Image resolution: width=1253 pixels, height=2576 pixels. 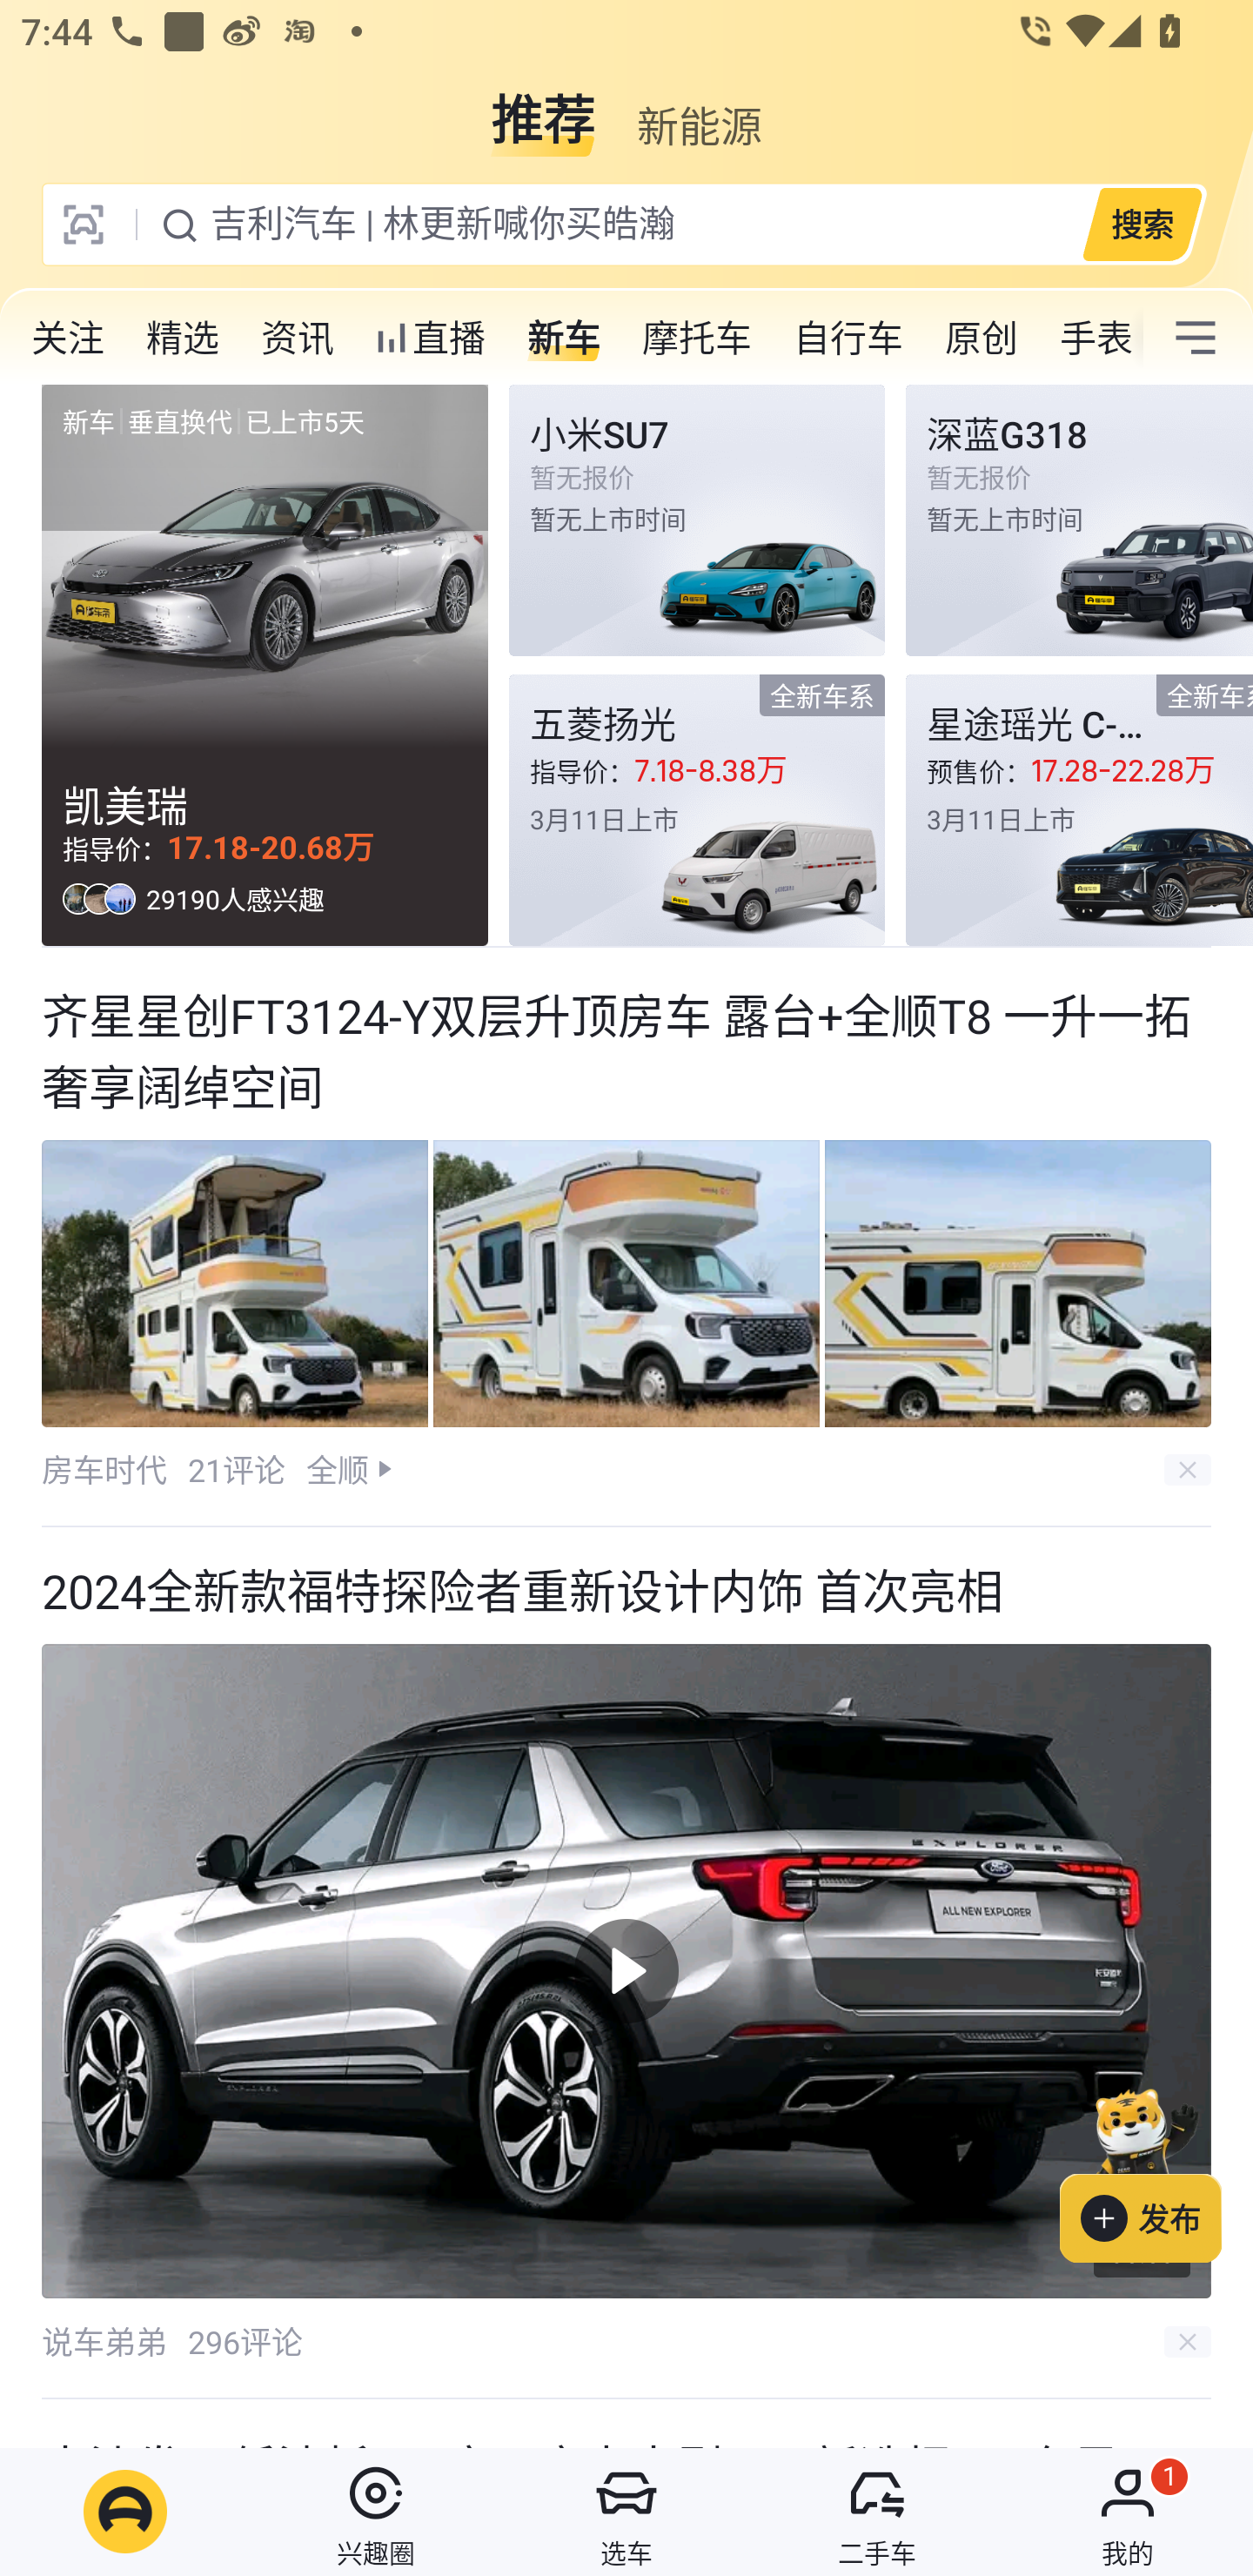 What do you see at coordinates (1079, 809) in the screenshot?
I see `全新车系预售价：17.28-22.28万` at bounding box center [1079, 809].